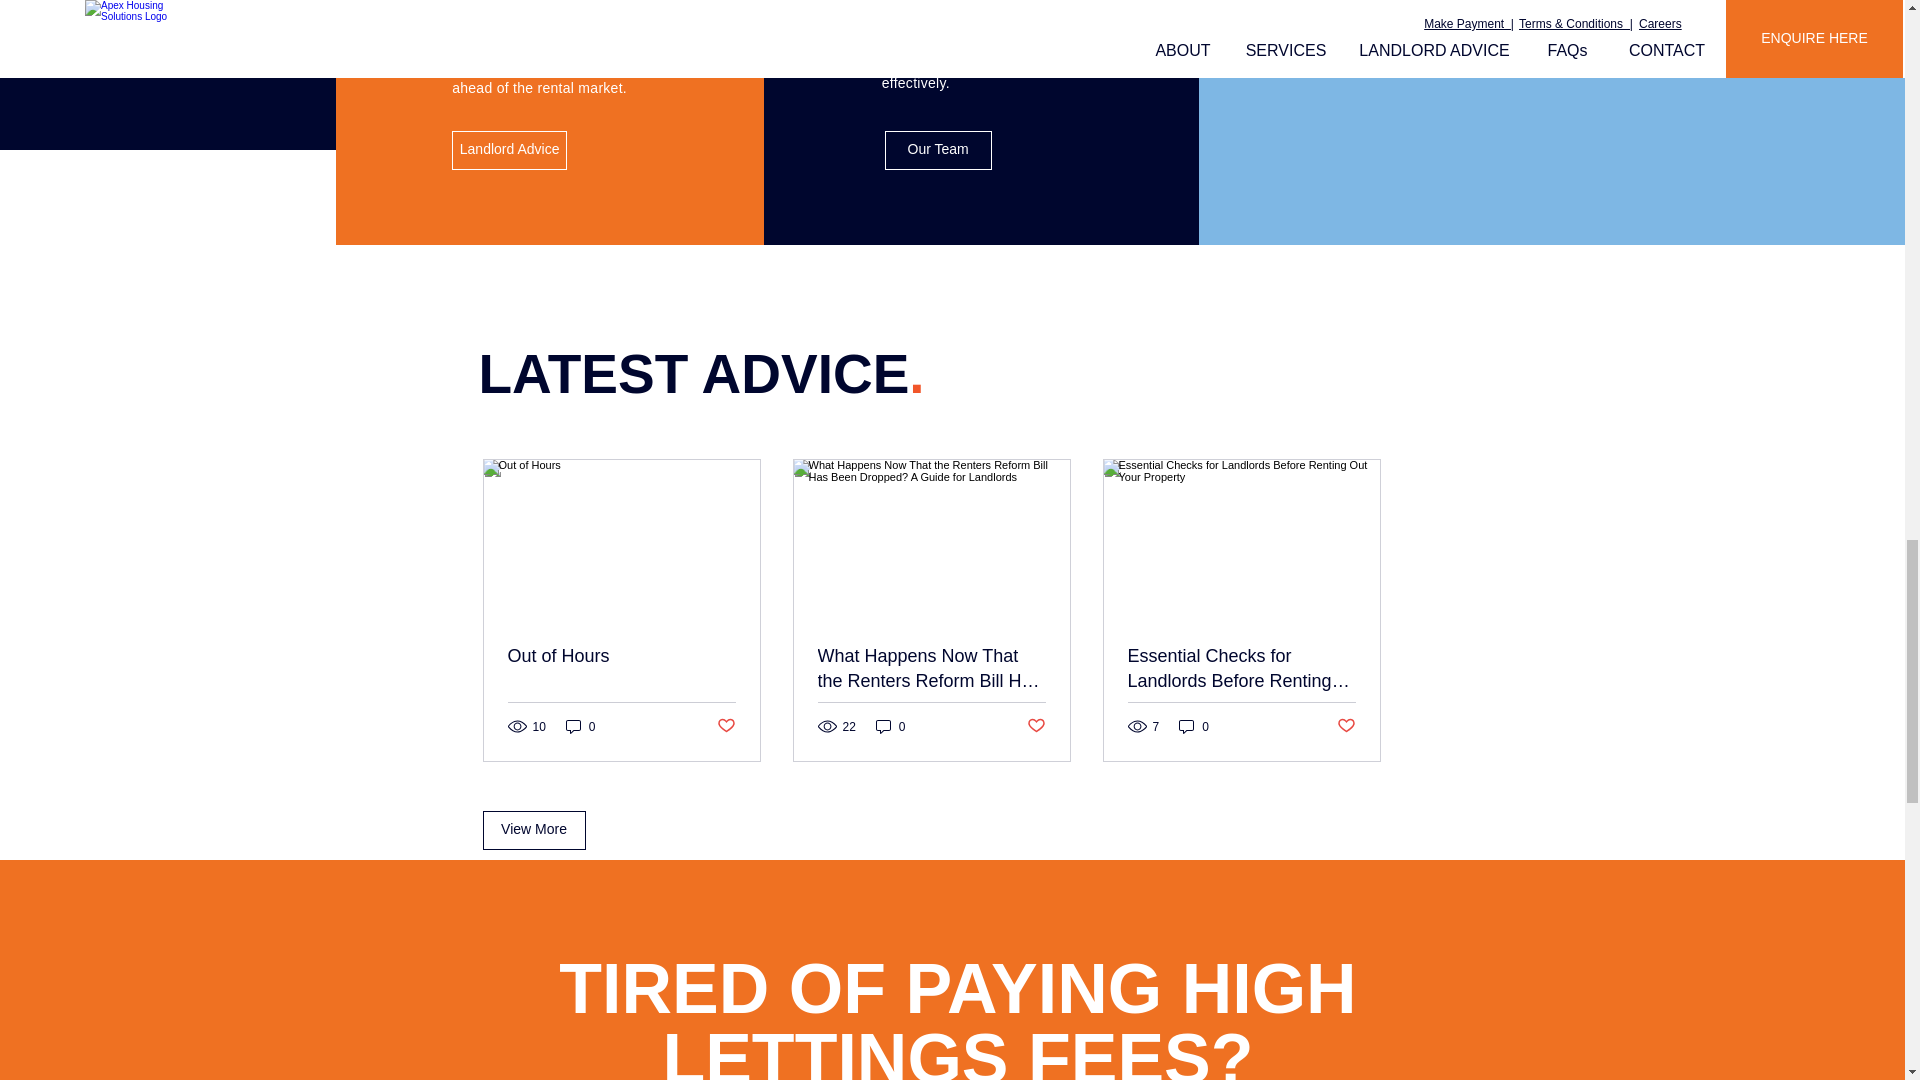 This screenshot has width=1920, height=1080. I want to click on View More, so click(533, 830).